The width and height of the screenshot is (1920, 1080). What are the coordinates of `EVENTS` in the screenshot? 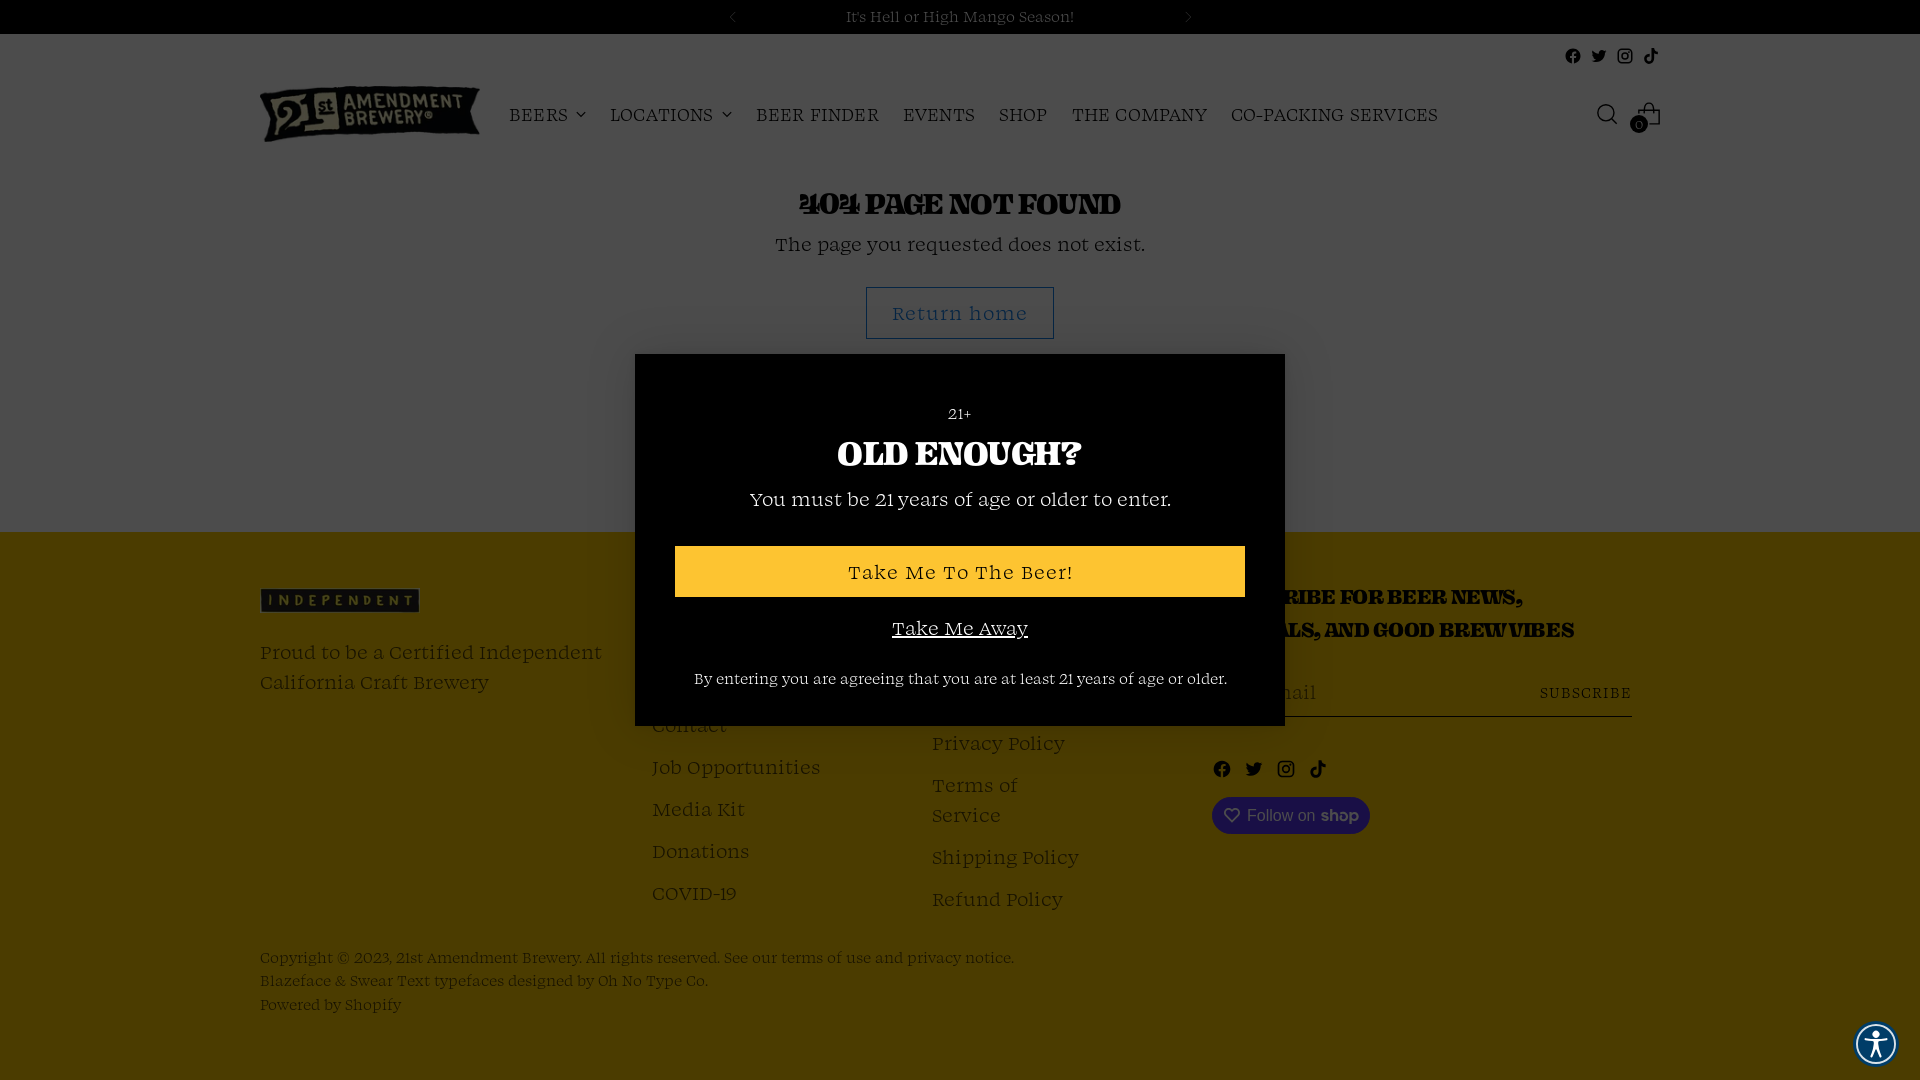 It's located at (939, 114).